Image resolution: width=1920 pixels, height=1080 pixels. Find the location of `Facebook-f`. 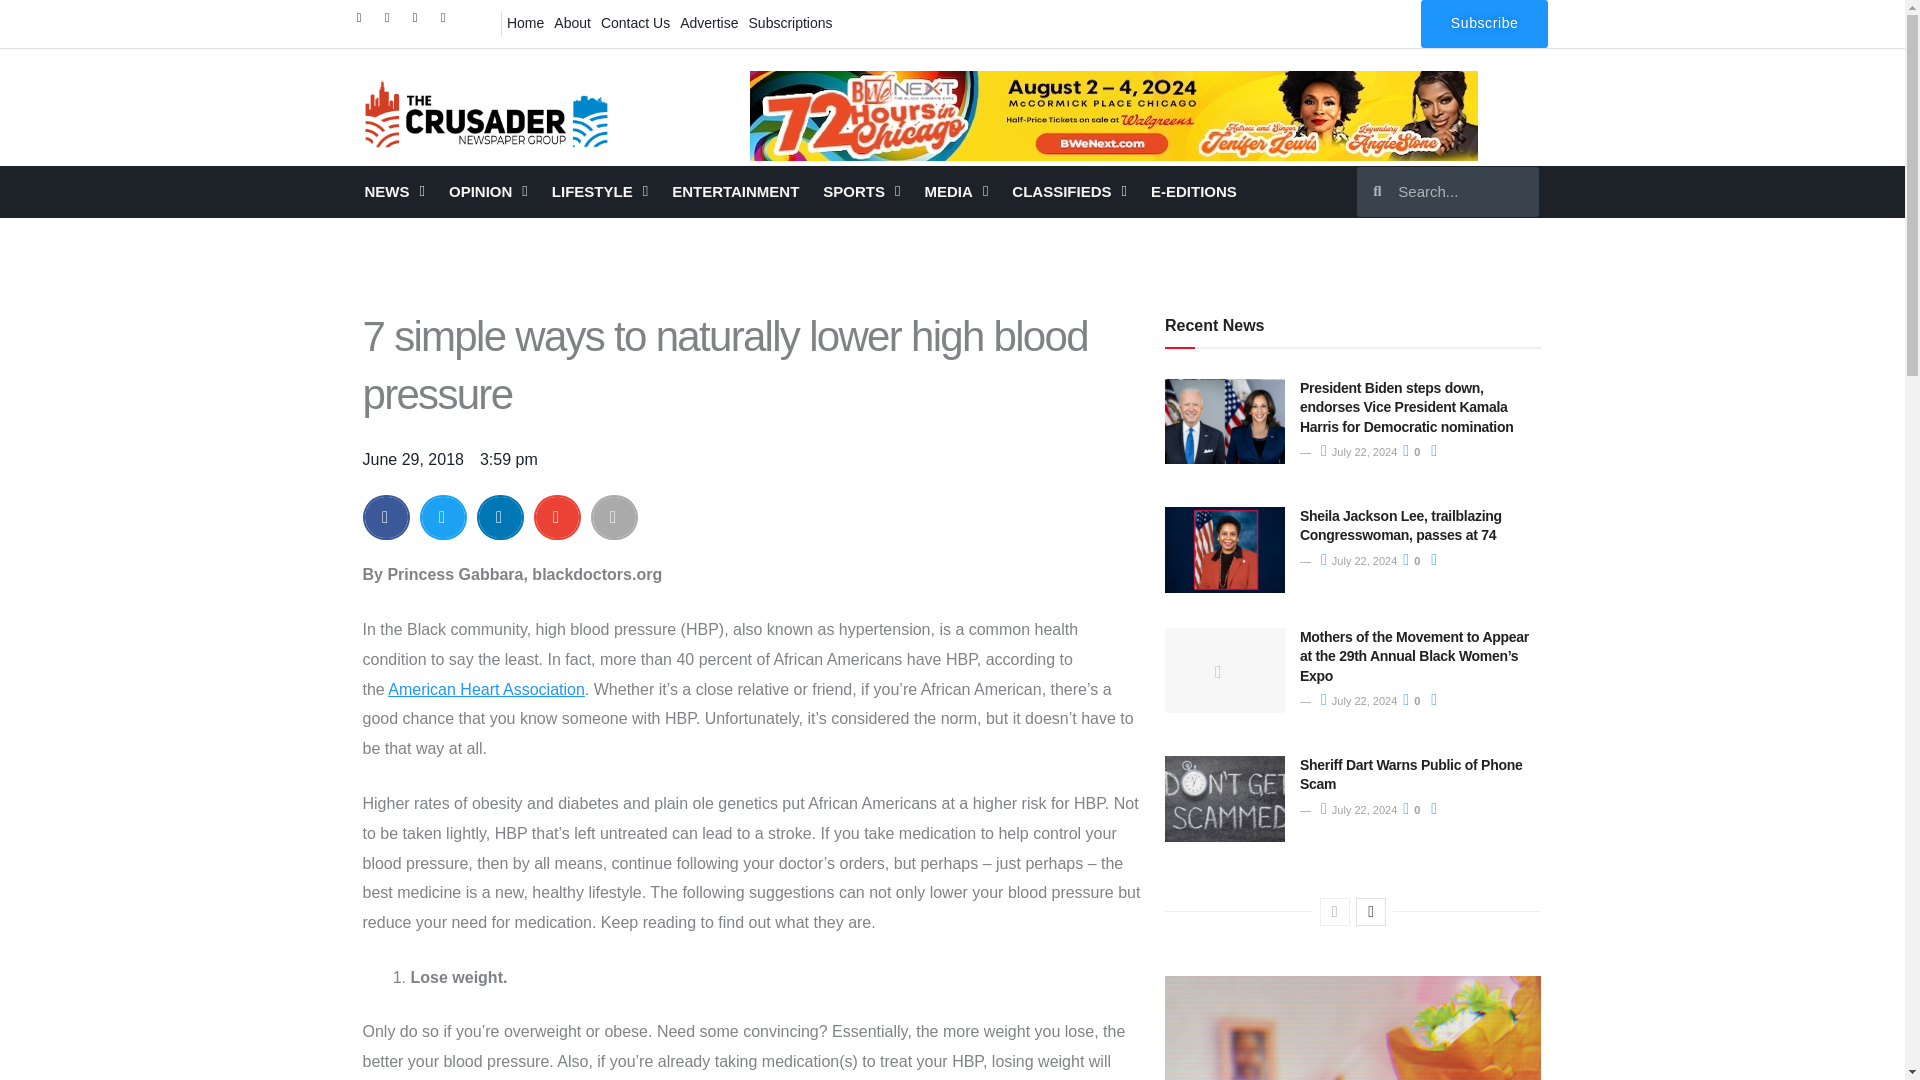

Facebook-f is located at coordinates (364, 23).